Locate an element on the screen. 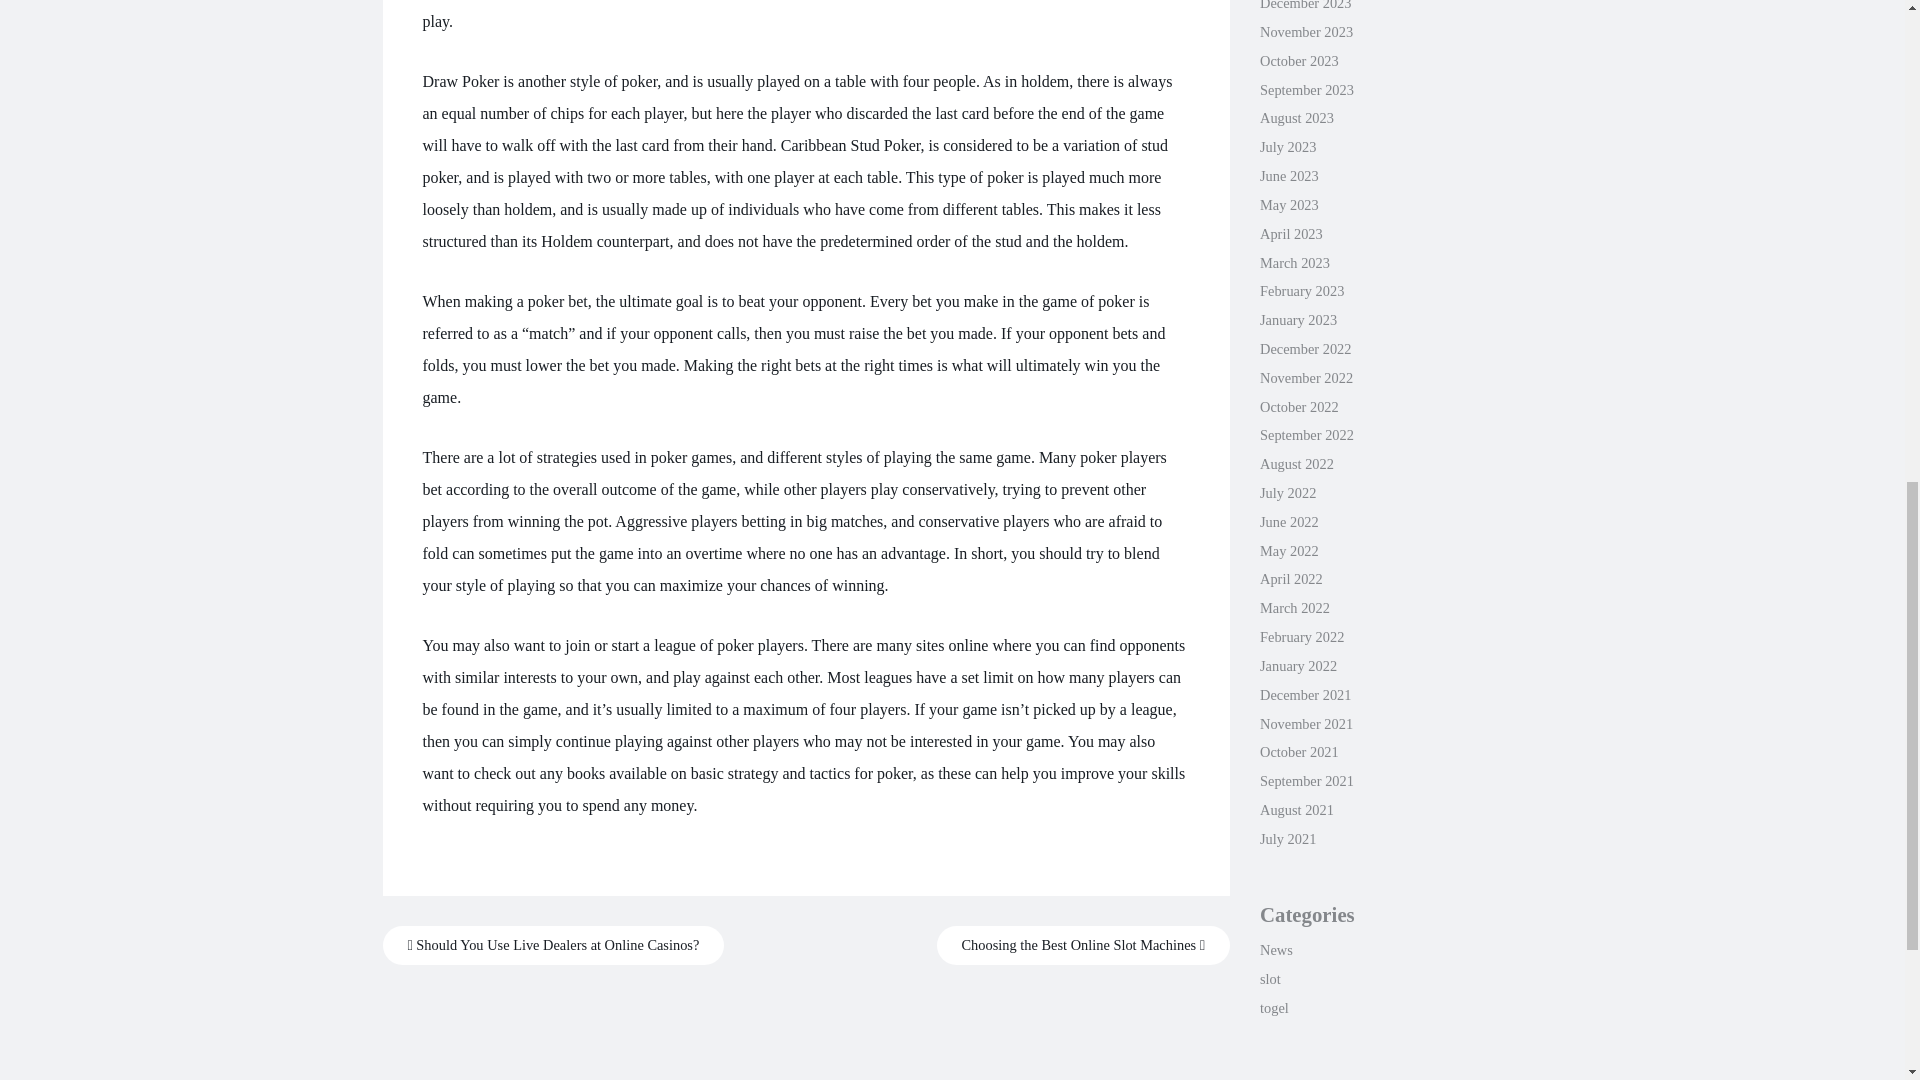 The width and height of the screenshot is (1920, 1080). May 2023 is located at coordinates (1289, 204).